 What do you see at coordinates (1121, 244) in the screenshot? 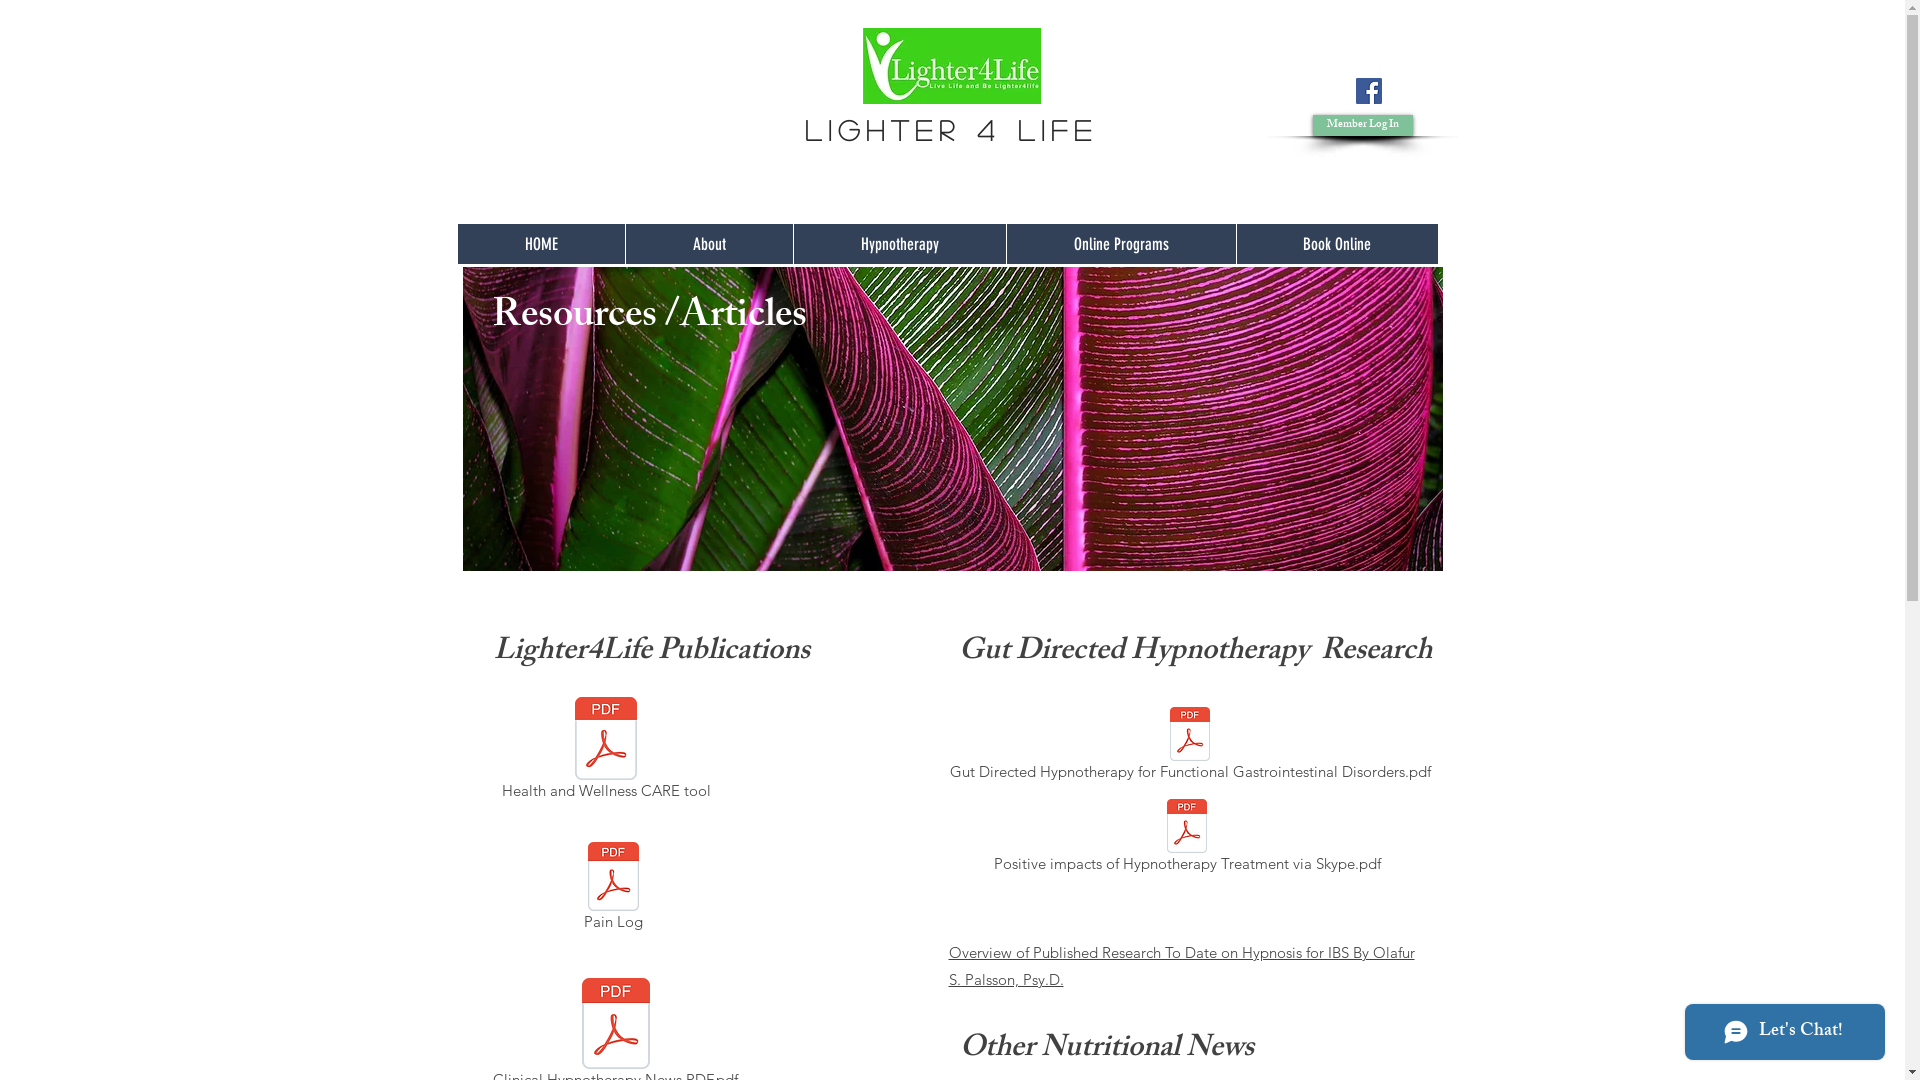
I see `Online Programs` at bounding box center [1121, 244].